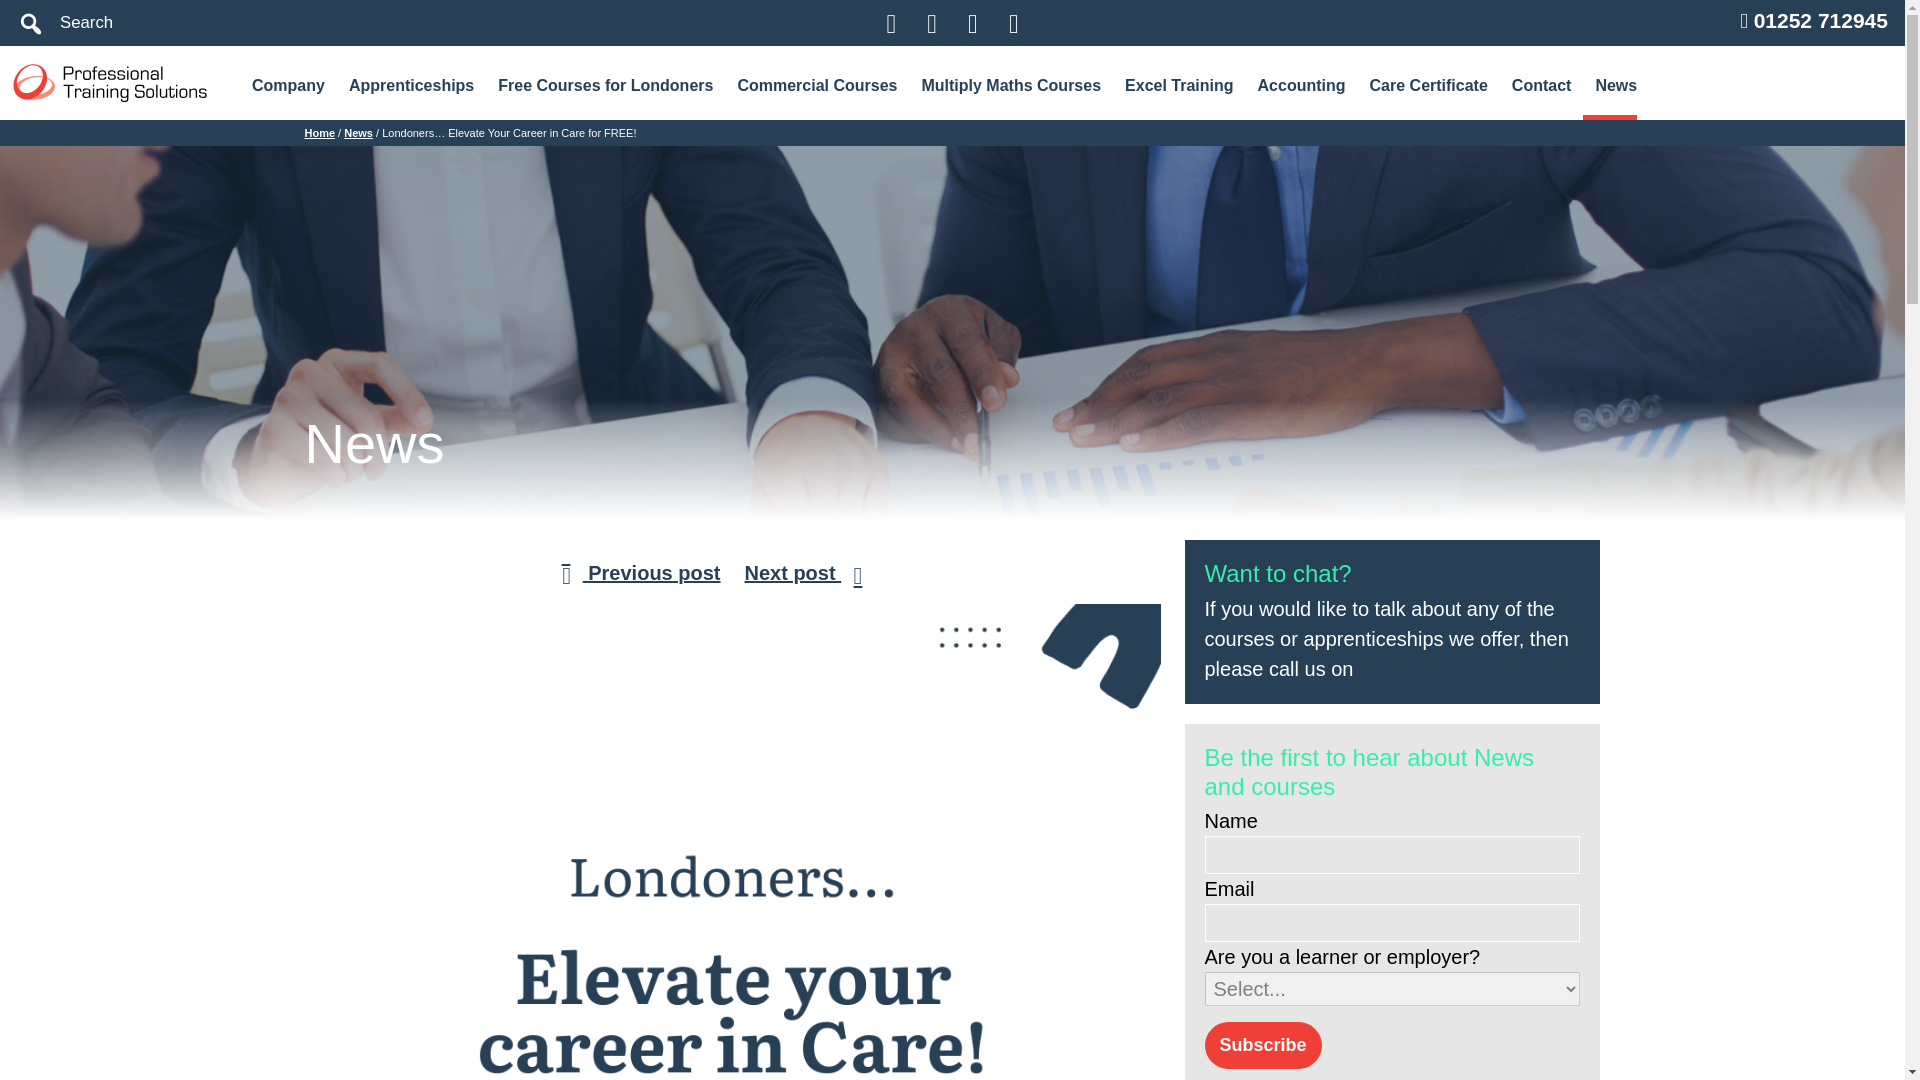  What do you see at coordinates (892, 23) in the screenshot?
I see `Follow us on Twitter` at bounding box center [892, 23].